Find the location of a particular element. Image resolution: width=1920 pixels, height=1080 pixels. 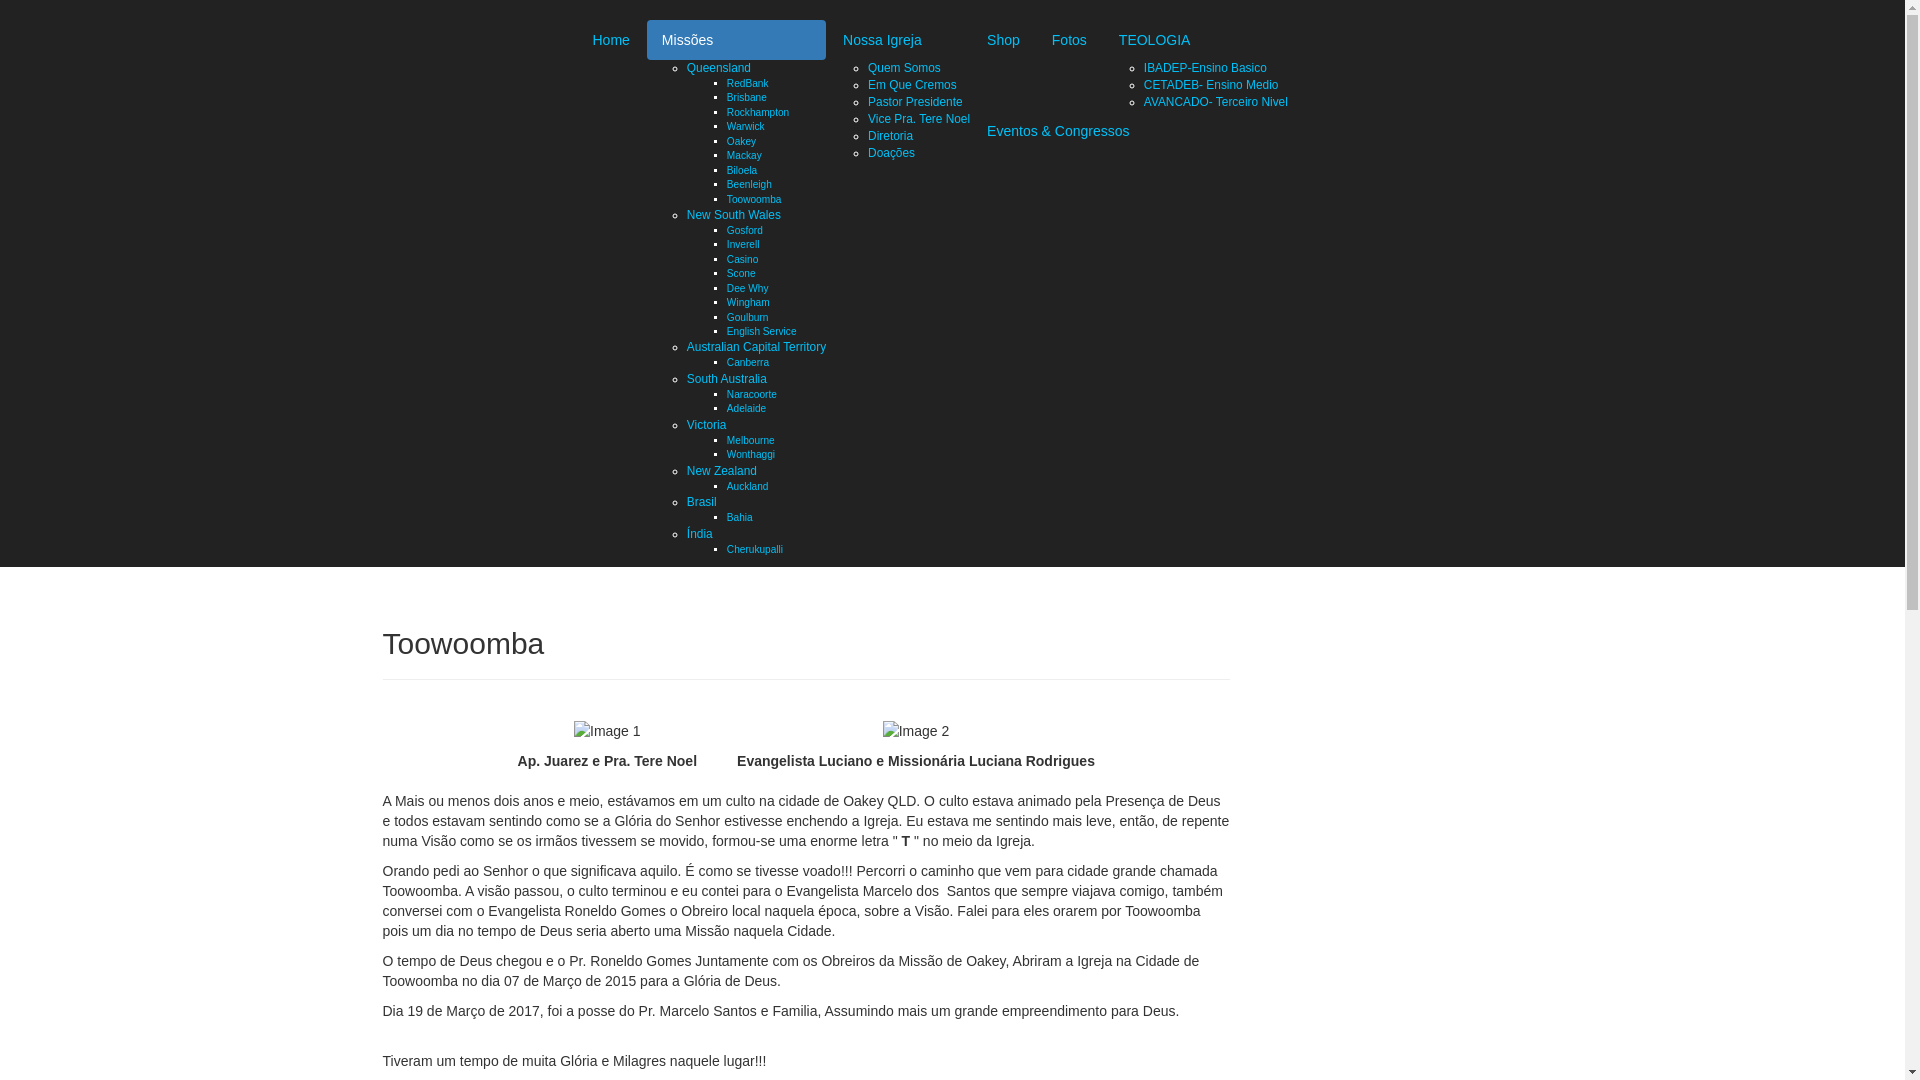

Canberra is located at coordinates (748, 362).